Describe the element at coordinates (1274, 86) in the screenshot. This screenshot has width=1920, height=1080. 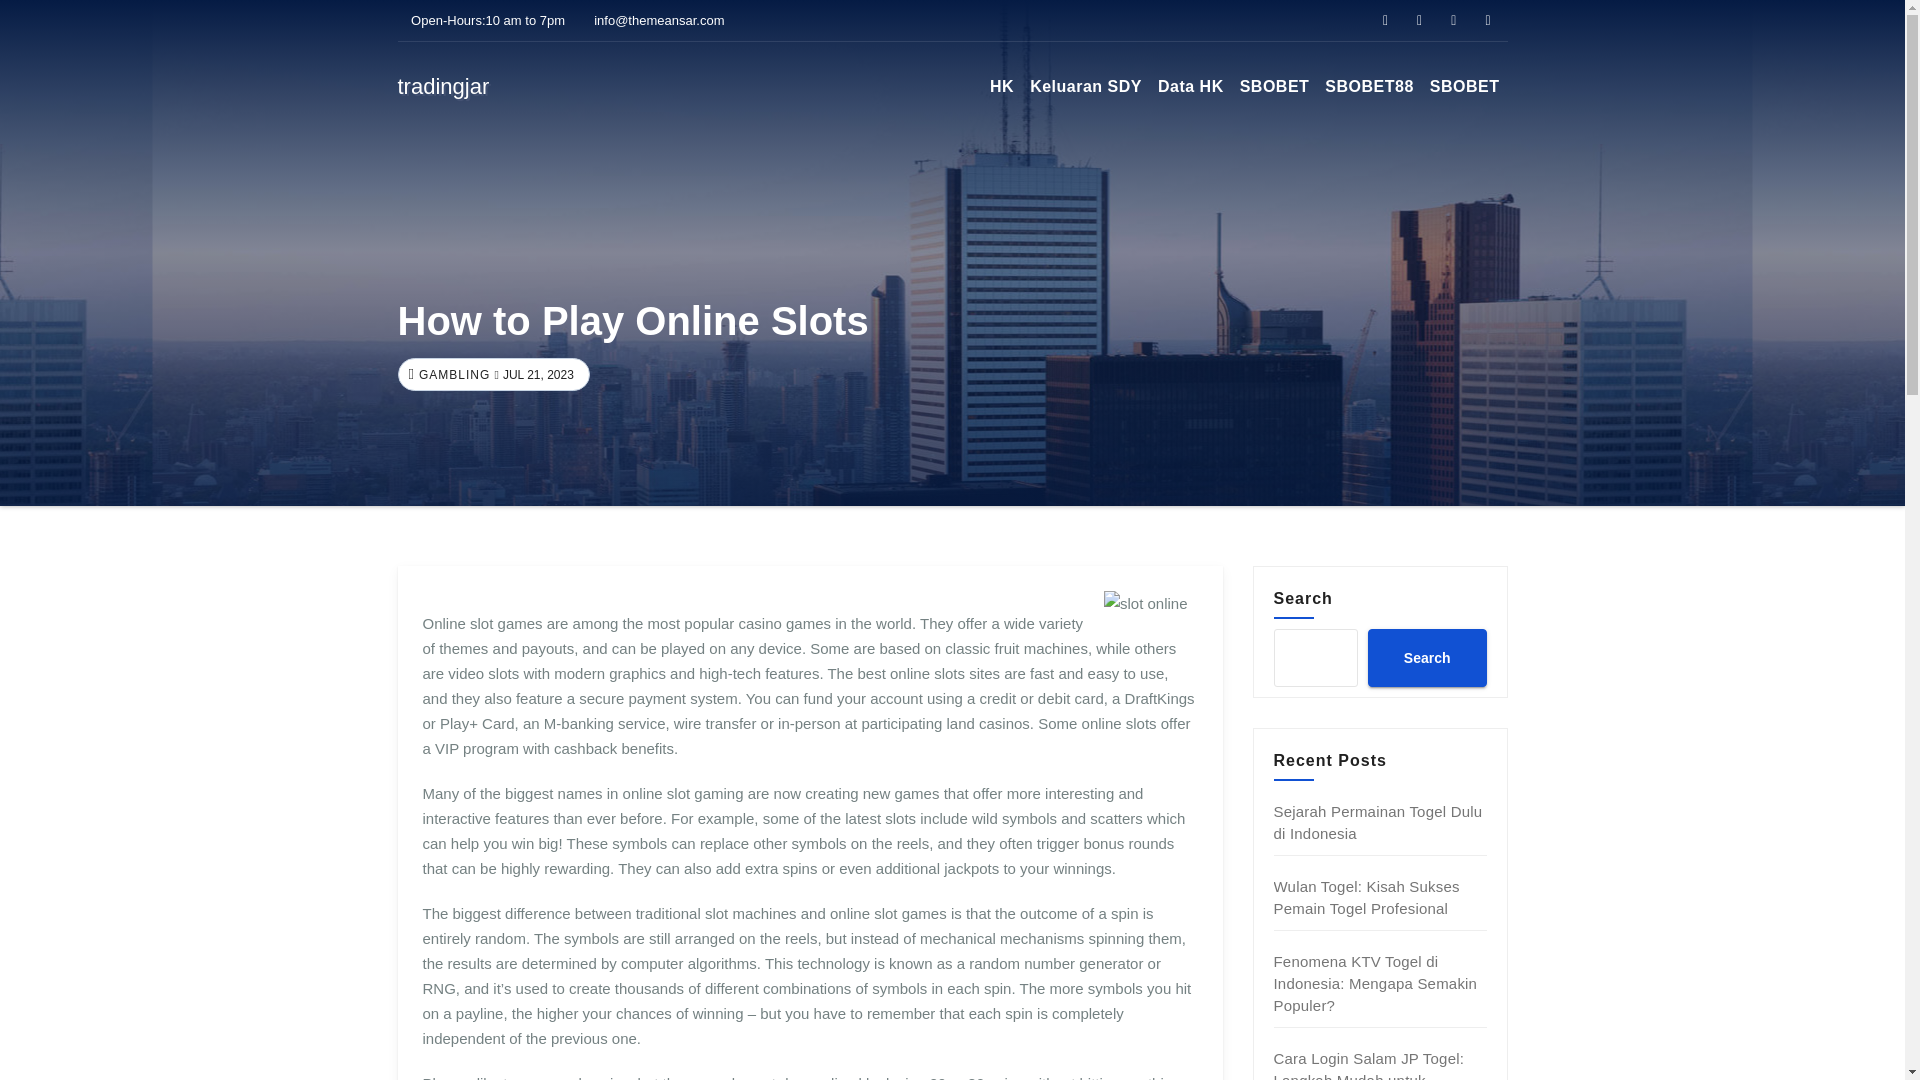
I see `SBOBET` at that location.